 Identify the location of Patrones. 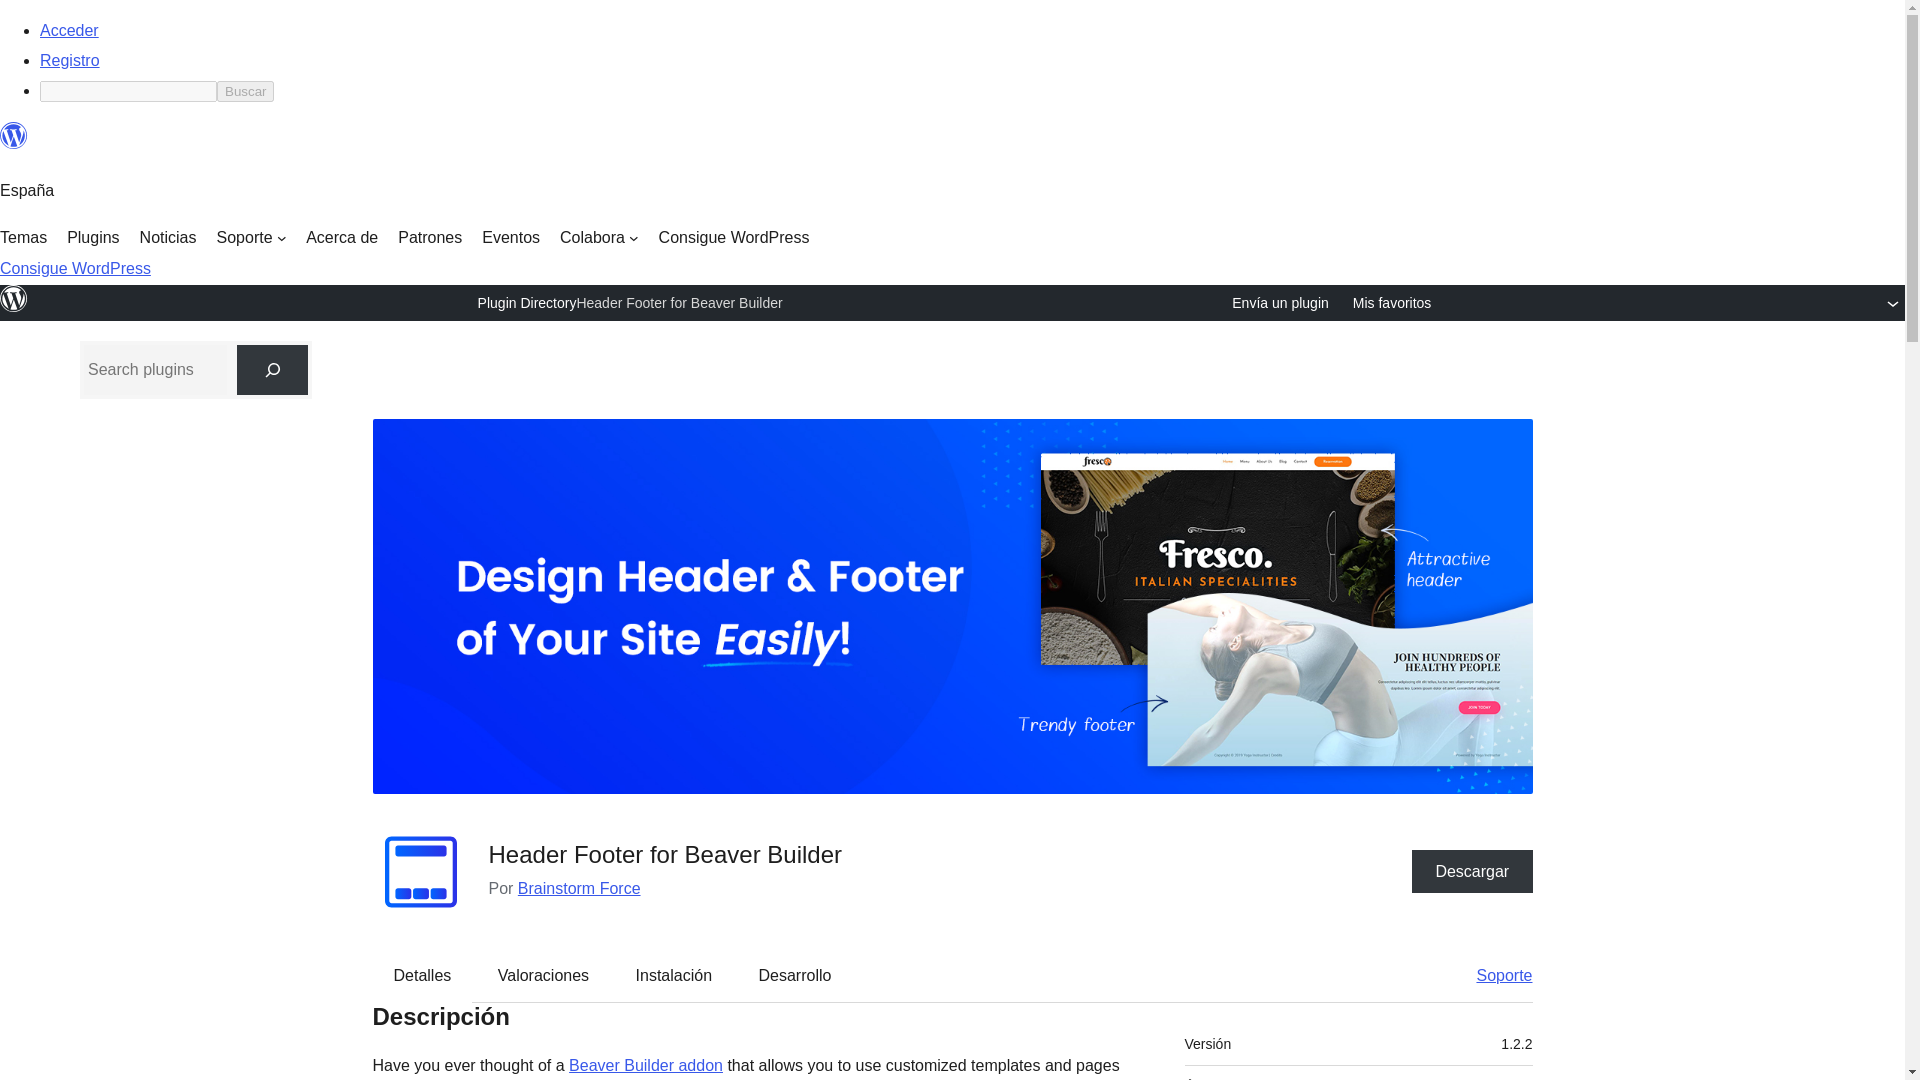
(430, 237).